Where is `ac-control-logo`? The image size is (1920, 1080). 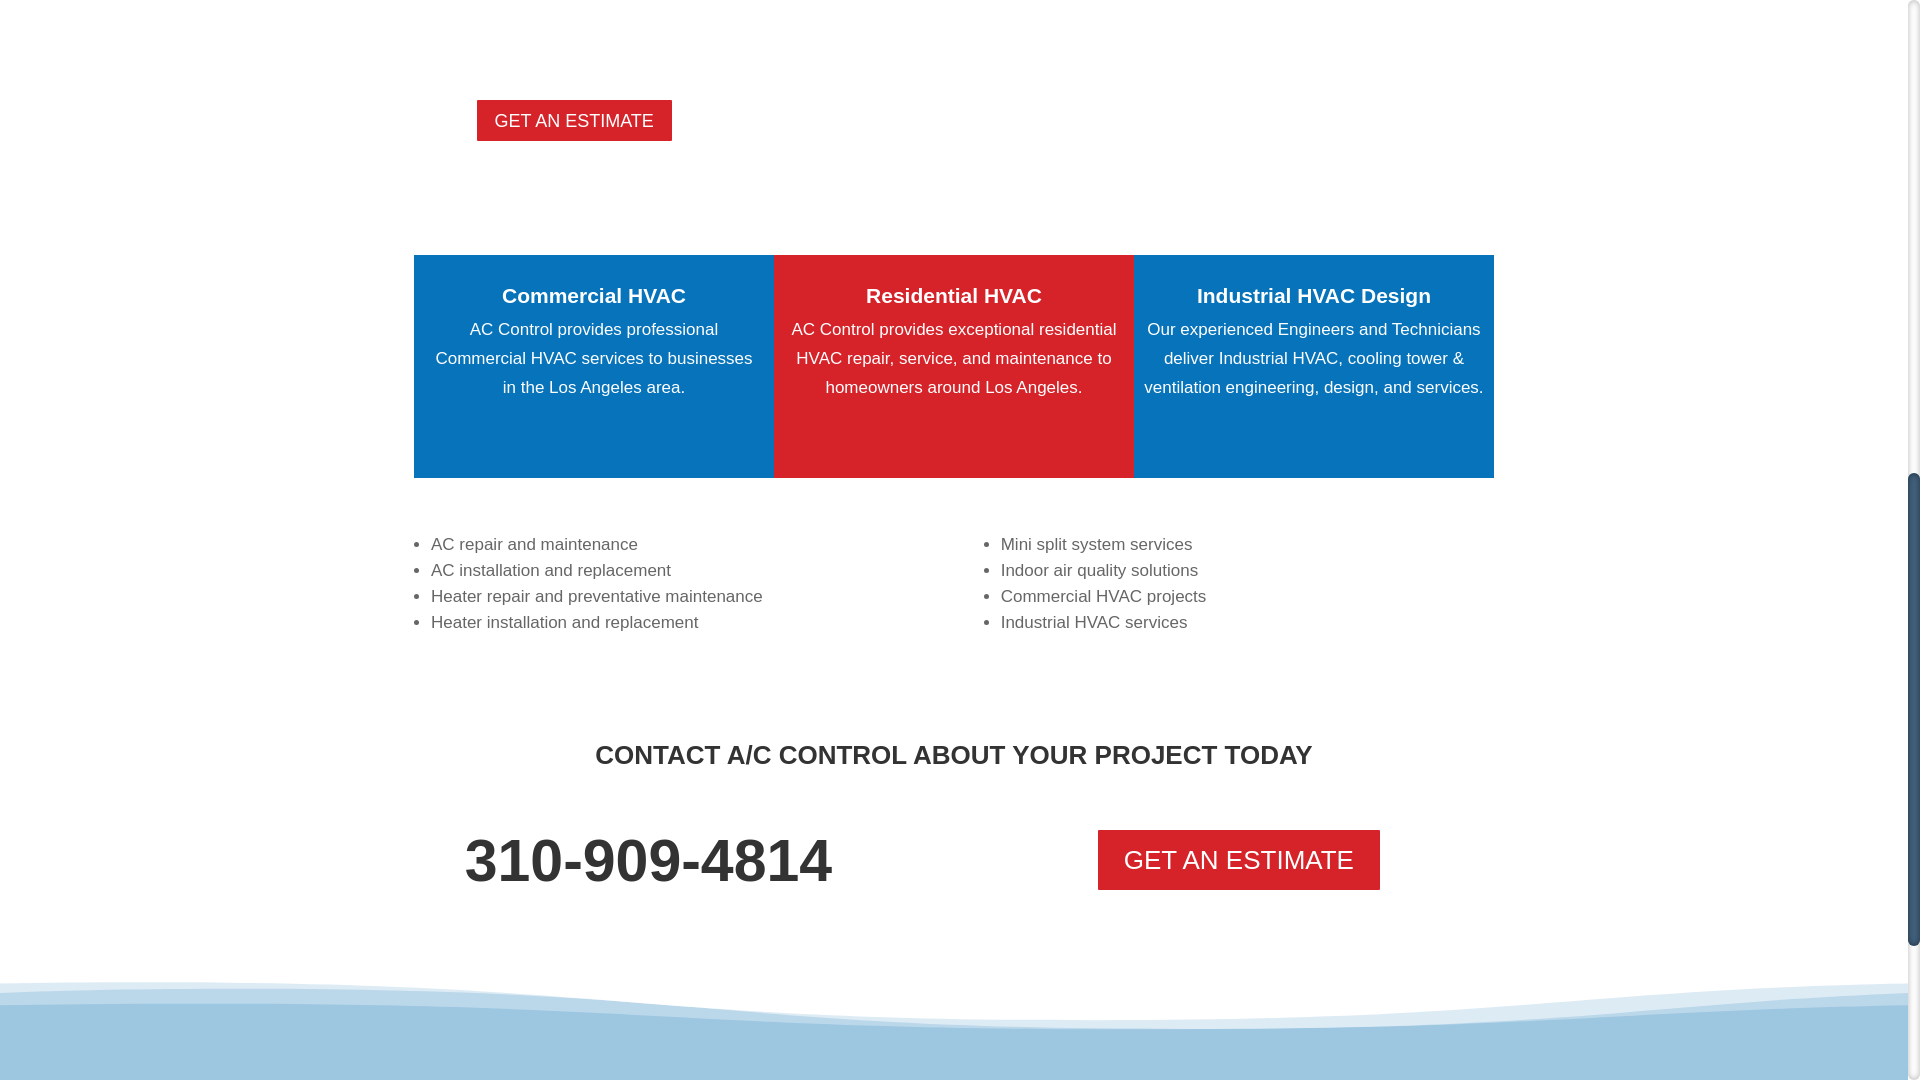
ac-control-logo is located at coordinates (500, 1062).